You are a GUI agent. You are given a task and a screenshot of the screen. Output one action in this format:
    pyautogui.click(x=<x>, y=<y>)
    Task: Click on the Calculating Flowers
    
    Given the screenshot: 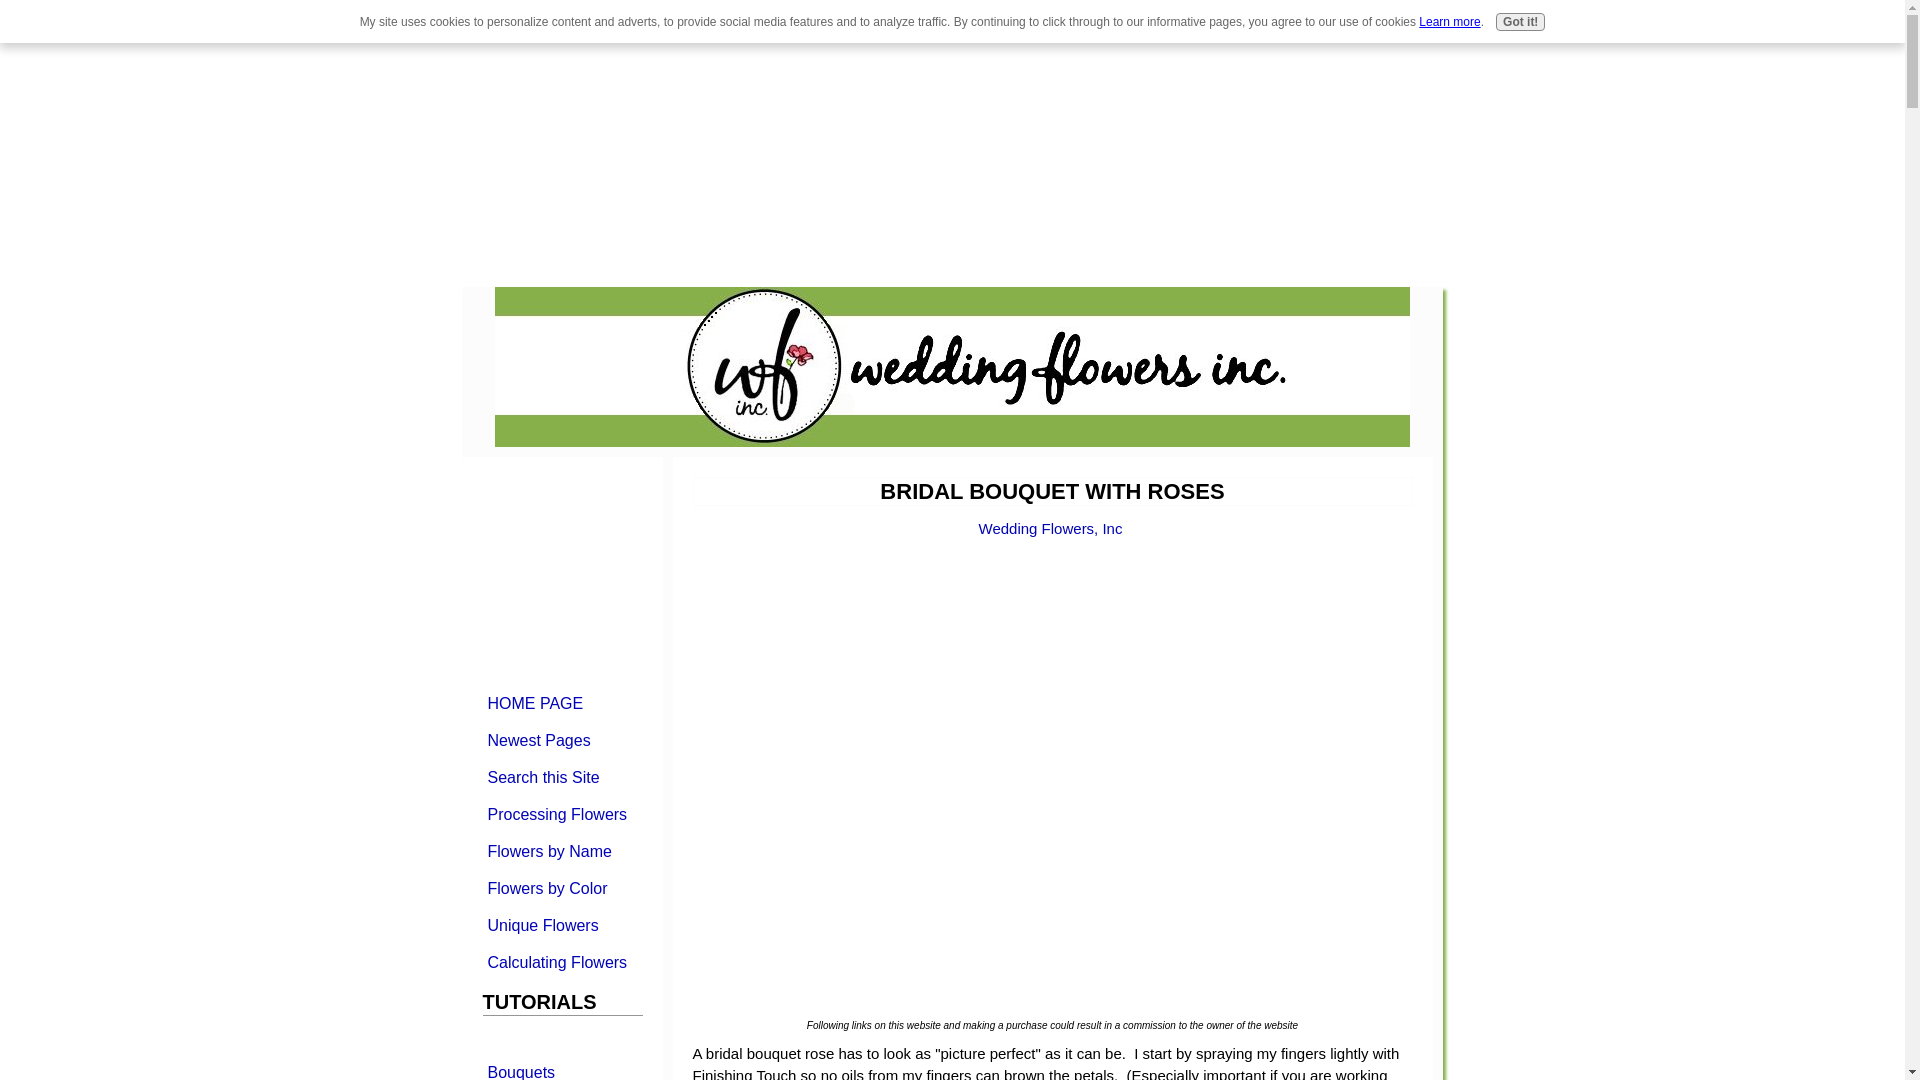 What is the action you would take?
    pyautogui.click(x=561, y=962)
    